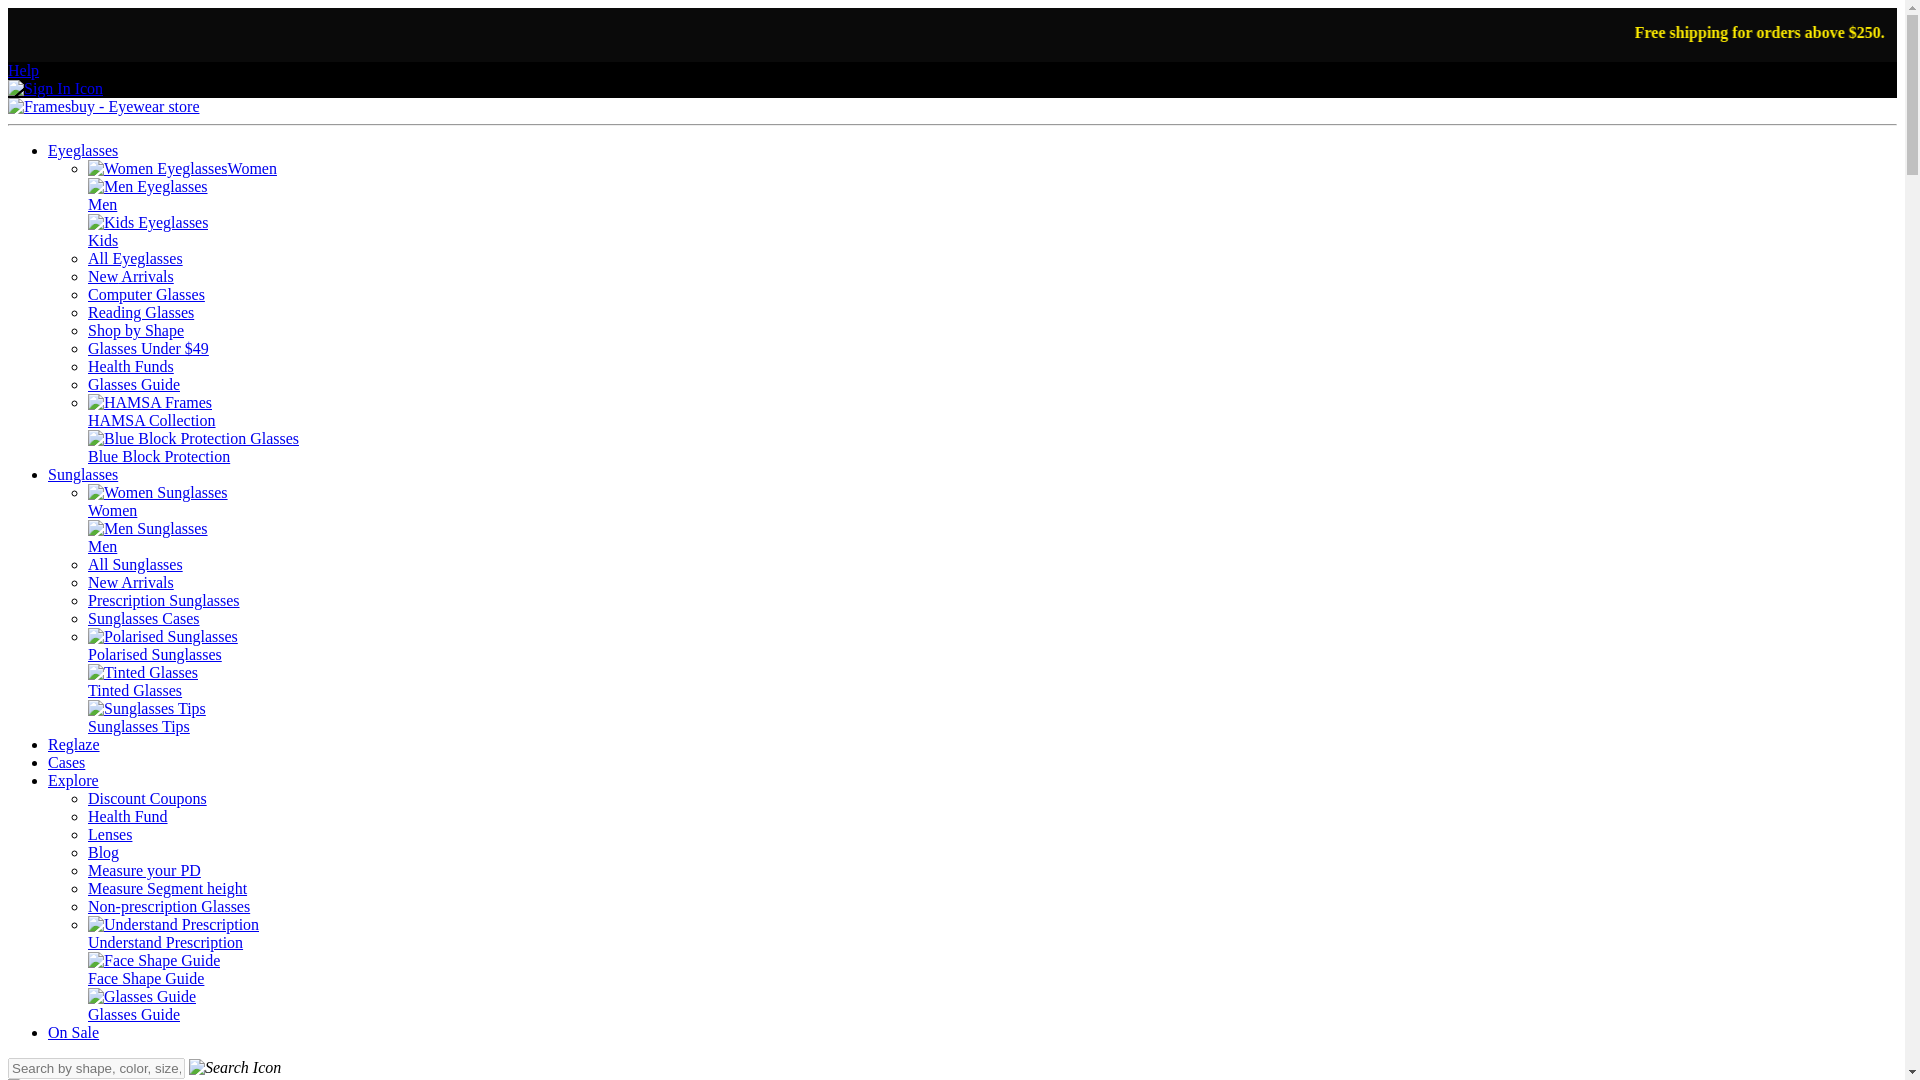  I want to click on All Sunglasses, so click(135, 564).